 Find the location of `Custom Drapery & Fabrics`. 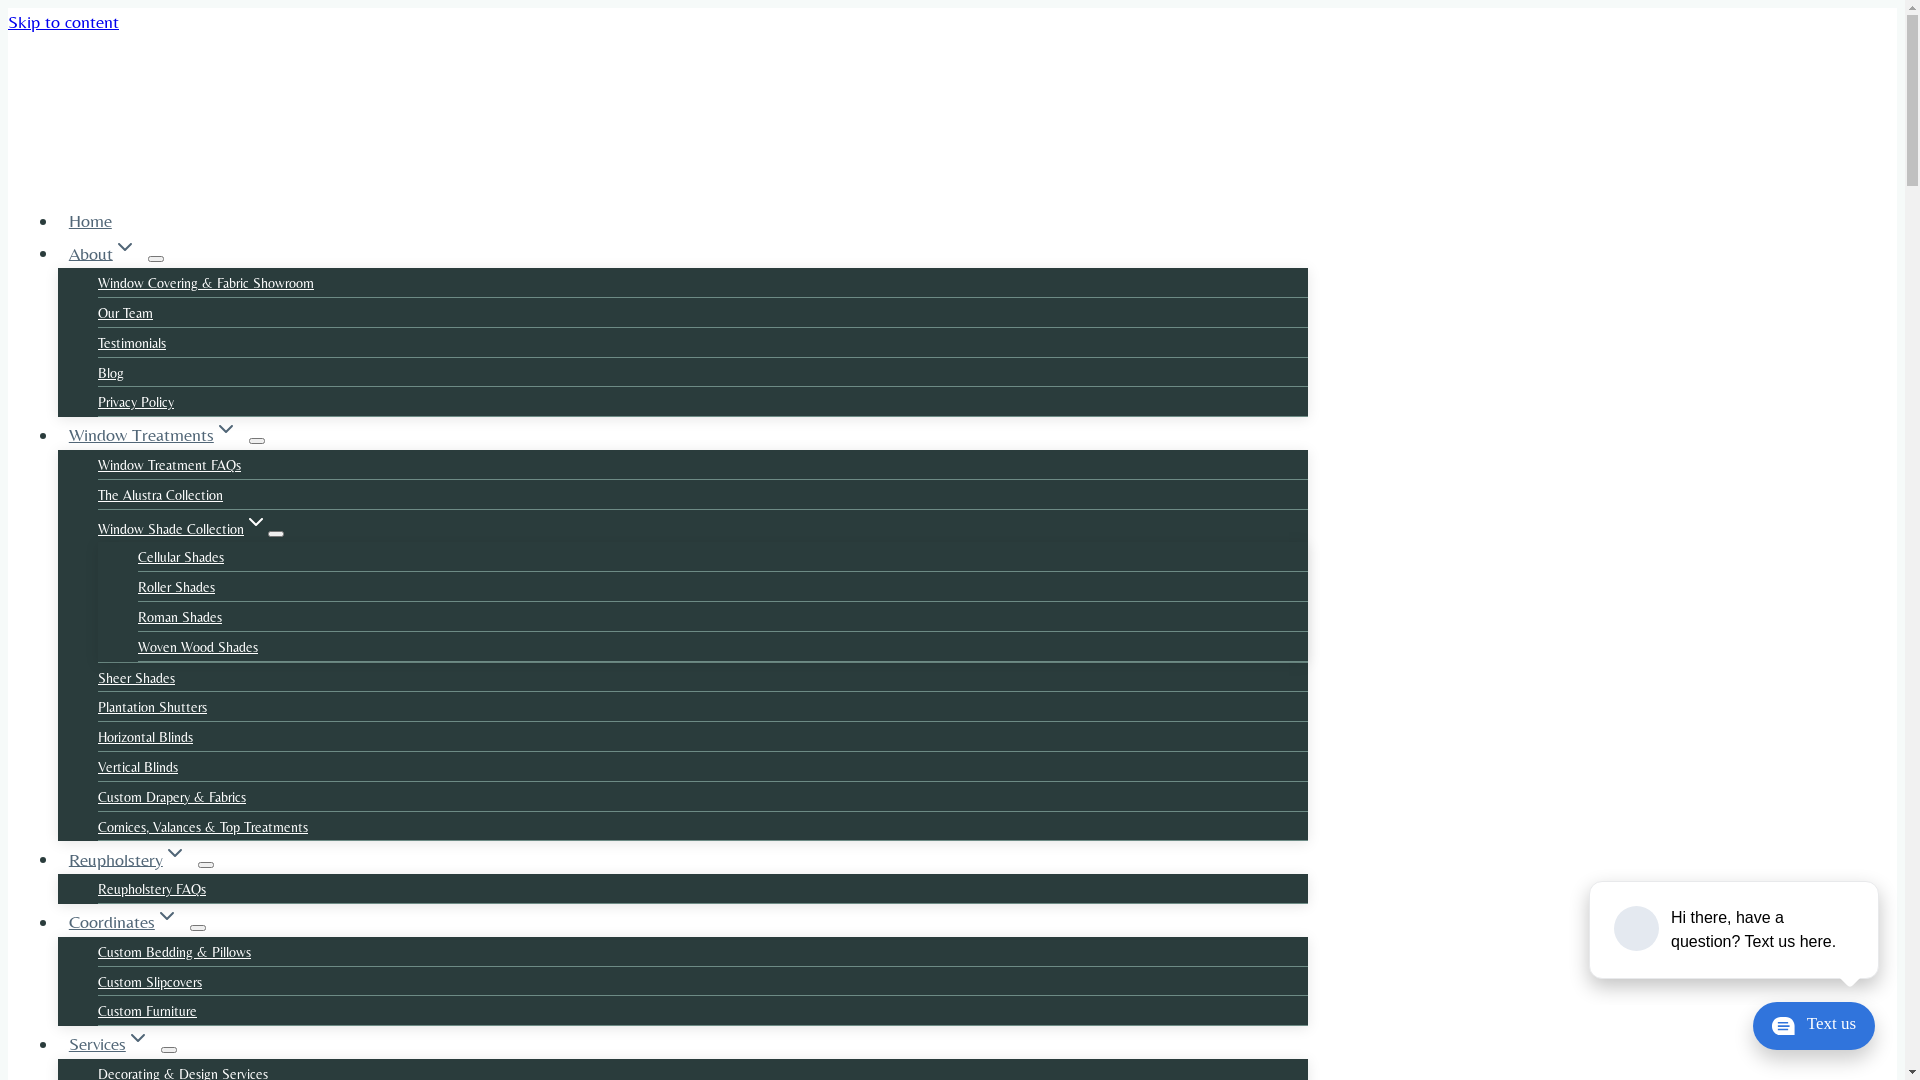

Custom Drapery & Fabrics is located at coordinates (172, 797).